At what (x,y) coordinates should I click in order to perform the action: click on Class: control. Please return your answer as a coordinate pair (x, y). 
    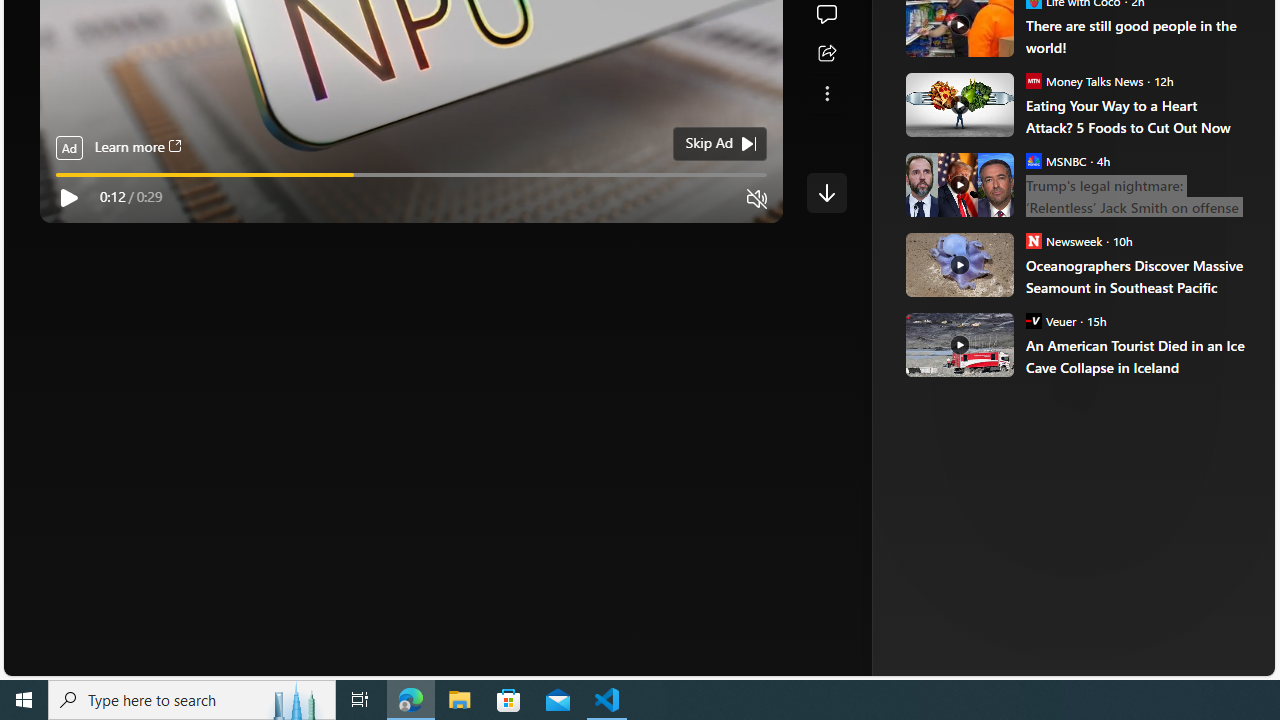
    Looking at the image, I should click on (826, 192).